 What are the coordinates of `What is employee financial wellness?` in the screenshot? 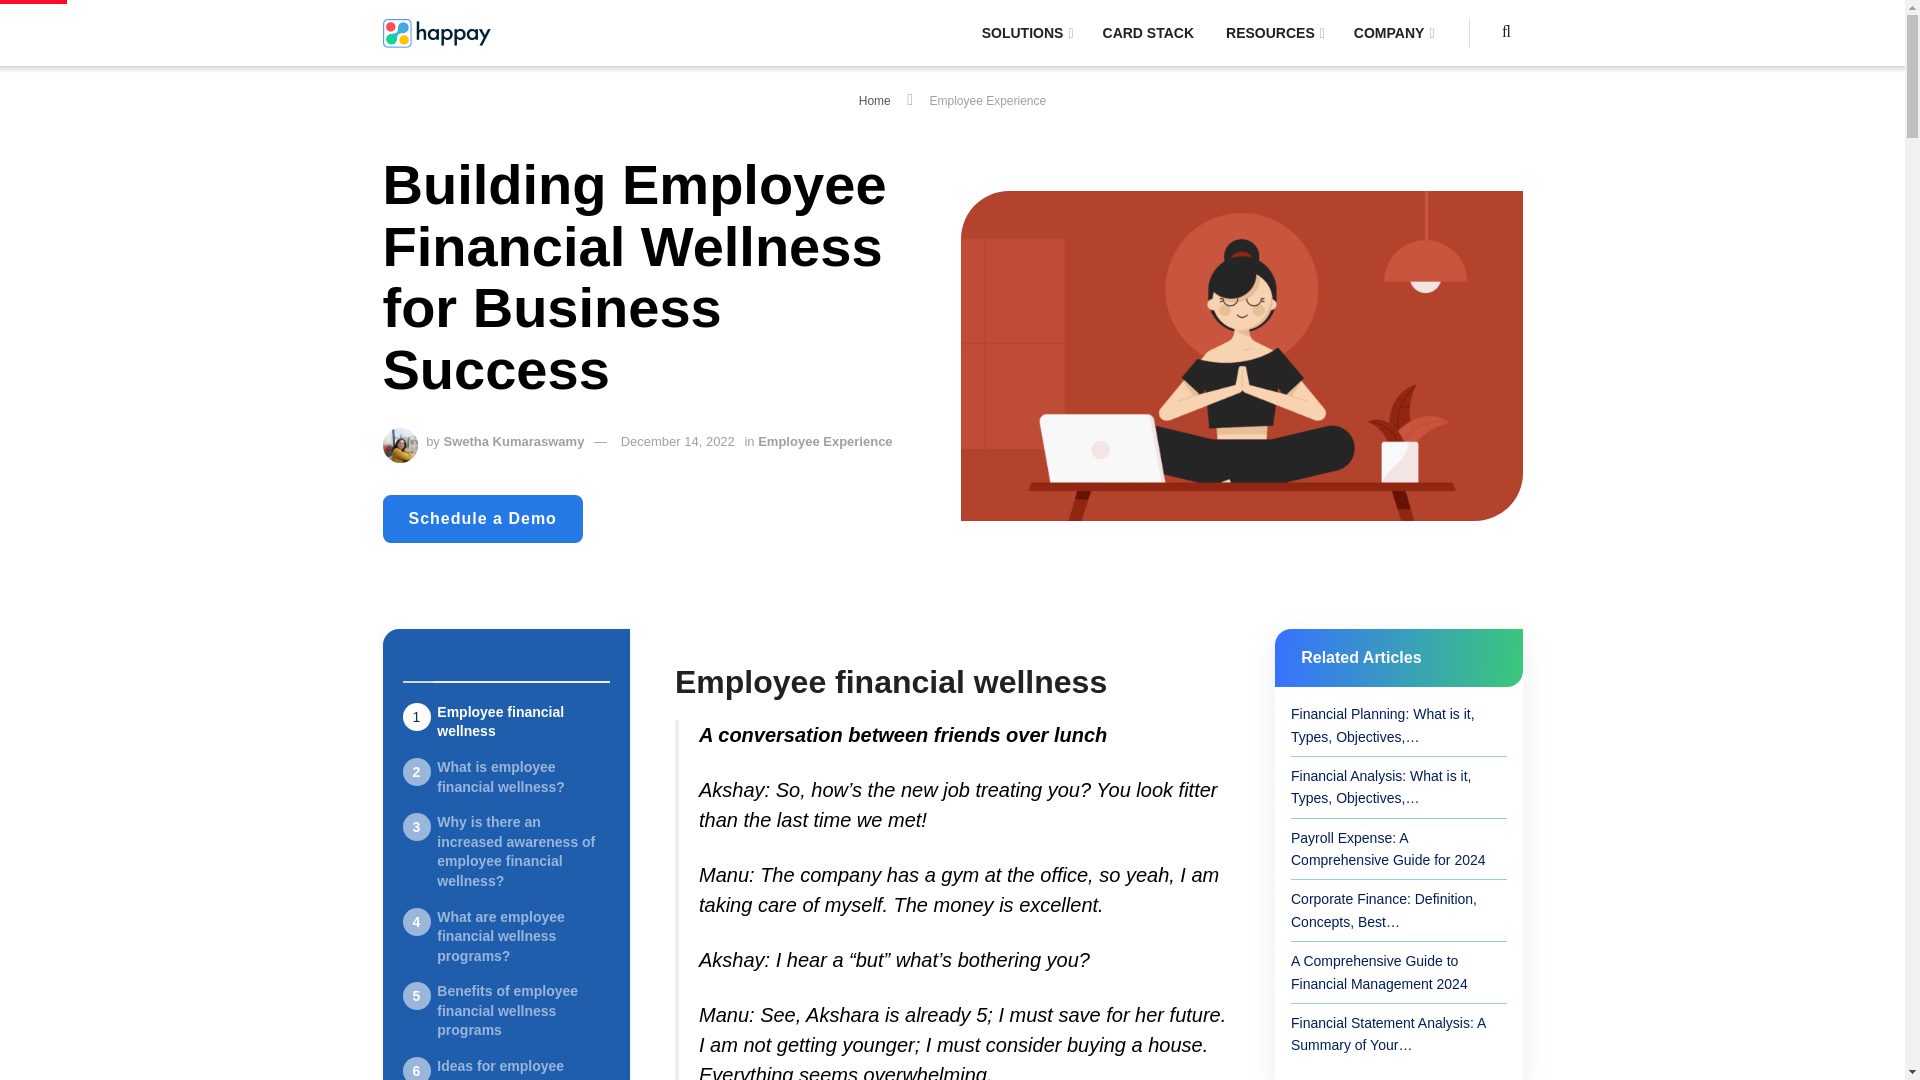 It's located at (506, 778).